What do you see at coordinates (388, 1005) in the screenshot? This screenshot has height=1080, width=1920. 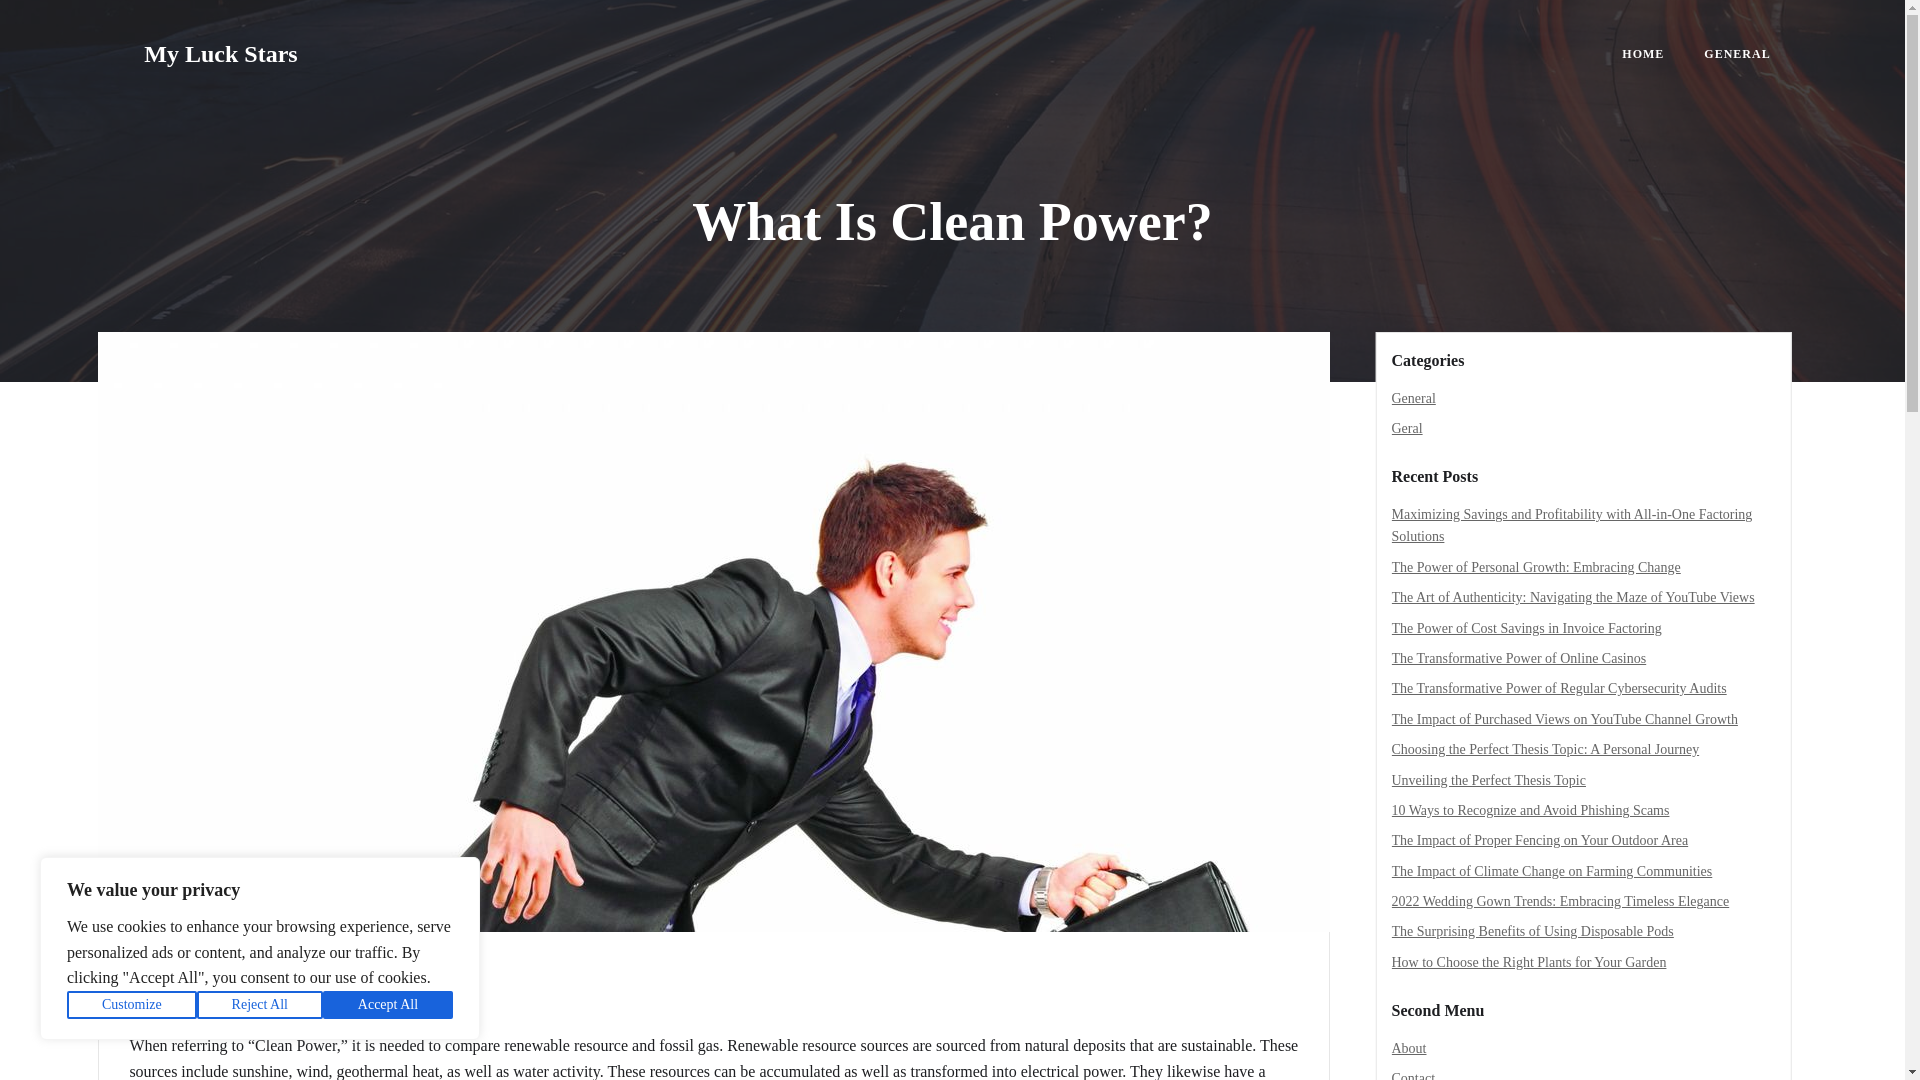 I see `Accept All` at bounding box center [388, 1005].